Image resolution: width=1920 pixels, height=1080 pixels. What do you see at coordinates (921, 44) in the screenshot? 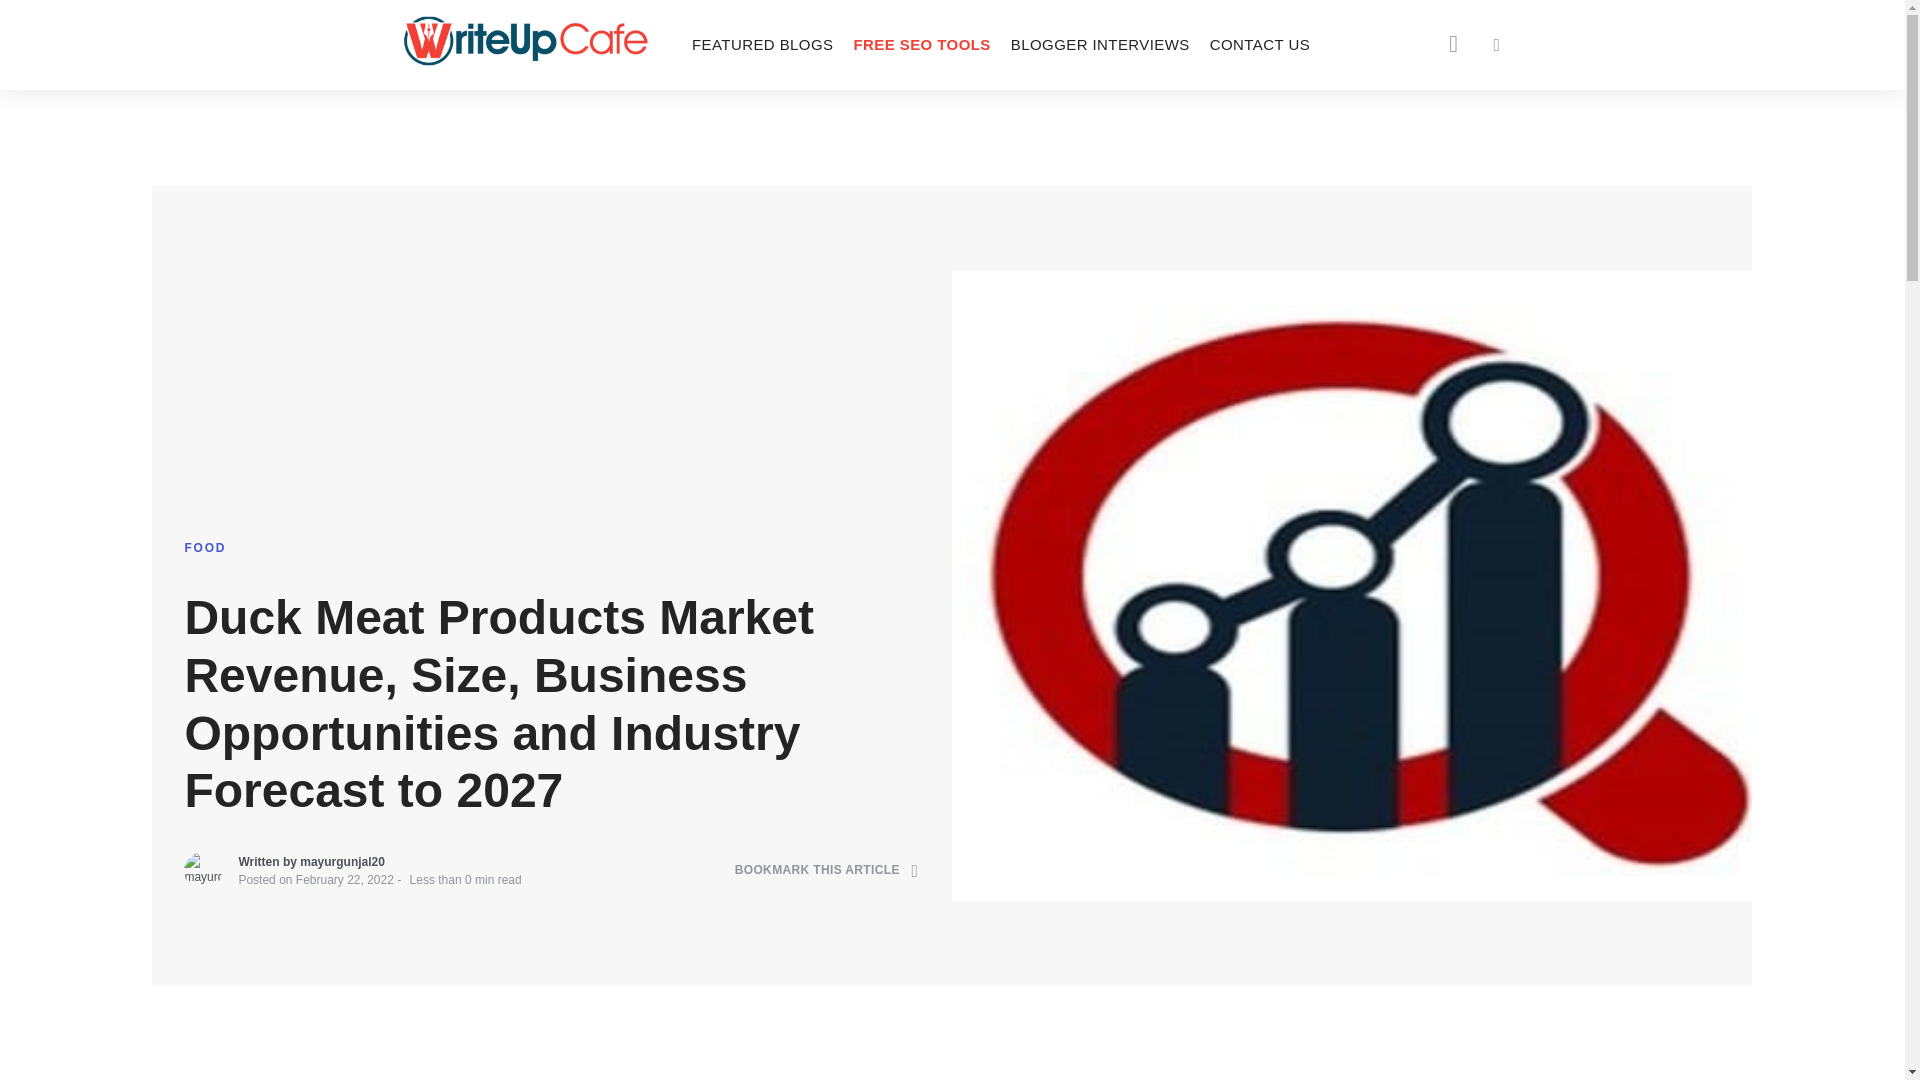
I see `FREE SEO TOOLS` at bounding box center [921, 44].